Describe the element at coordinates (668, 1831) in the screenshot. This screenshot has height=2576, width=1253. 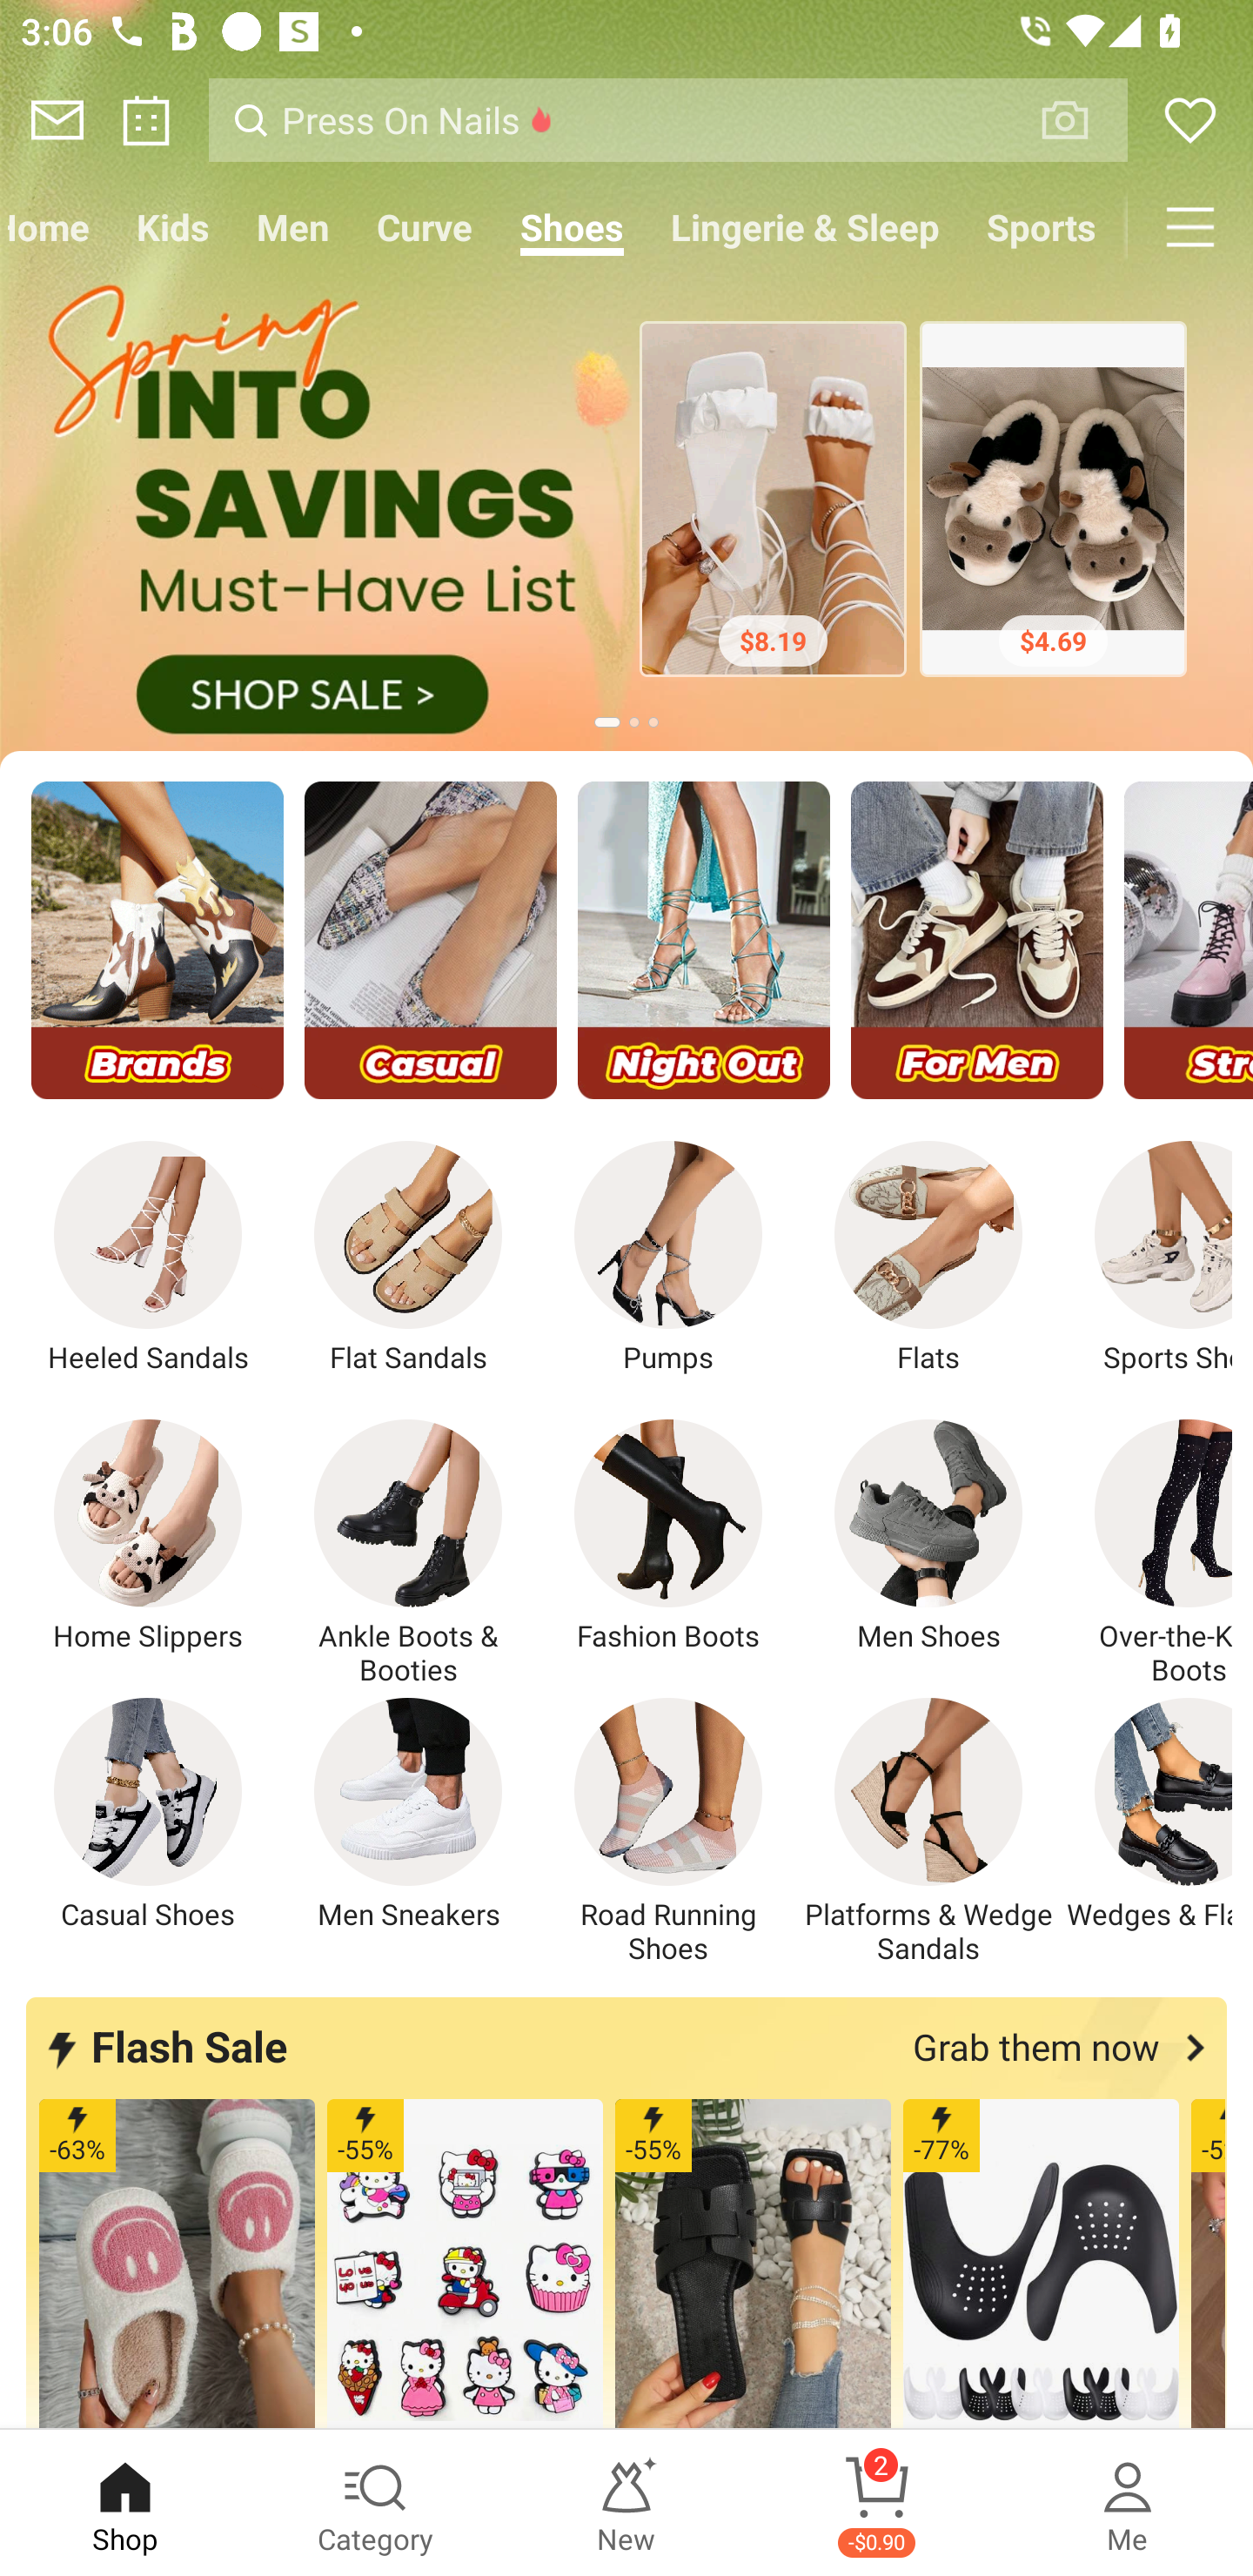
I see `Road Running Shoes` at that location.